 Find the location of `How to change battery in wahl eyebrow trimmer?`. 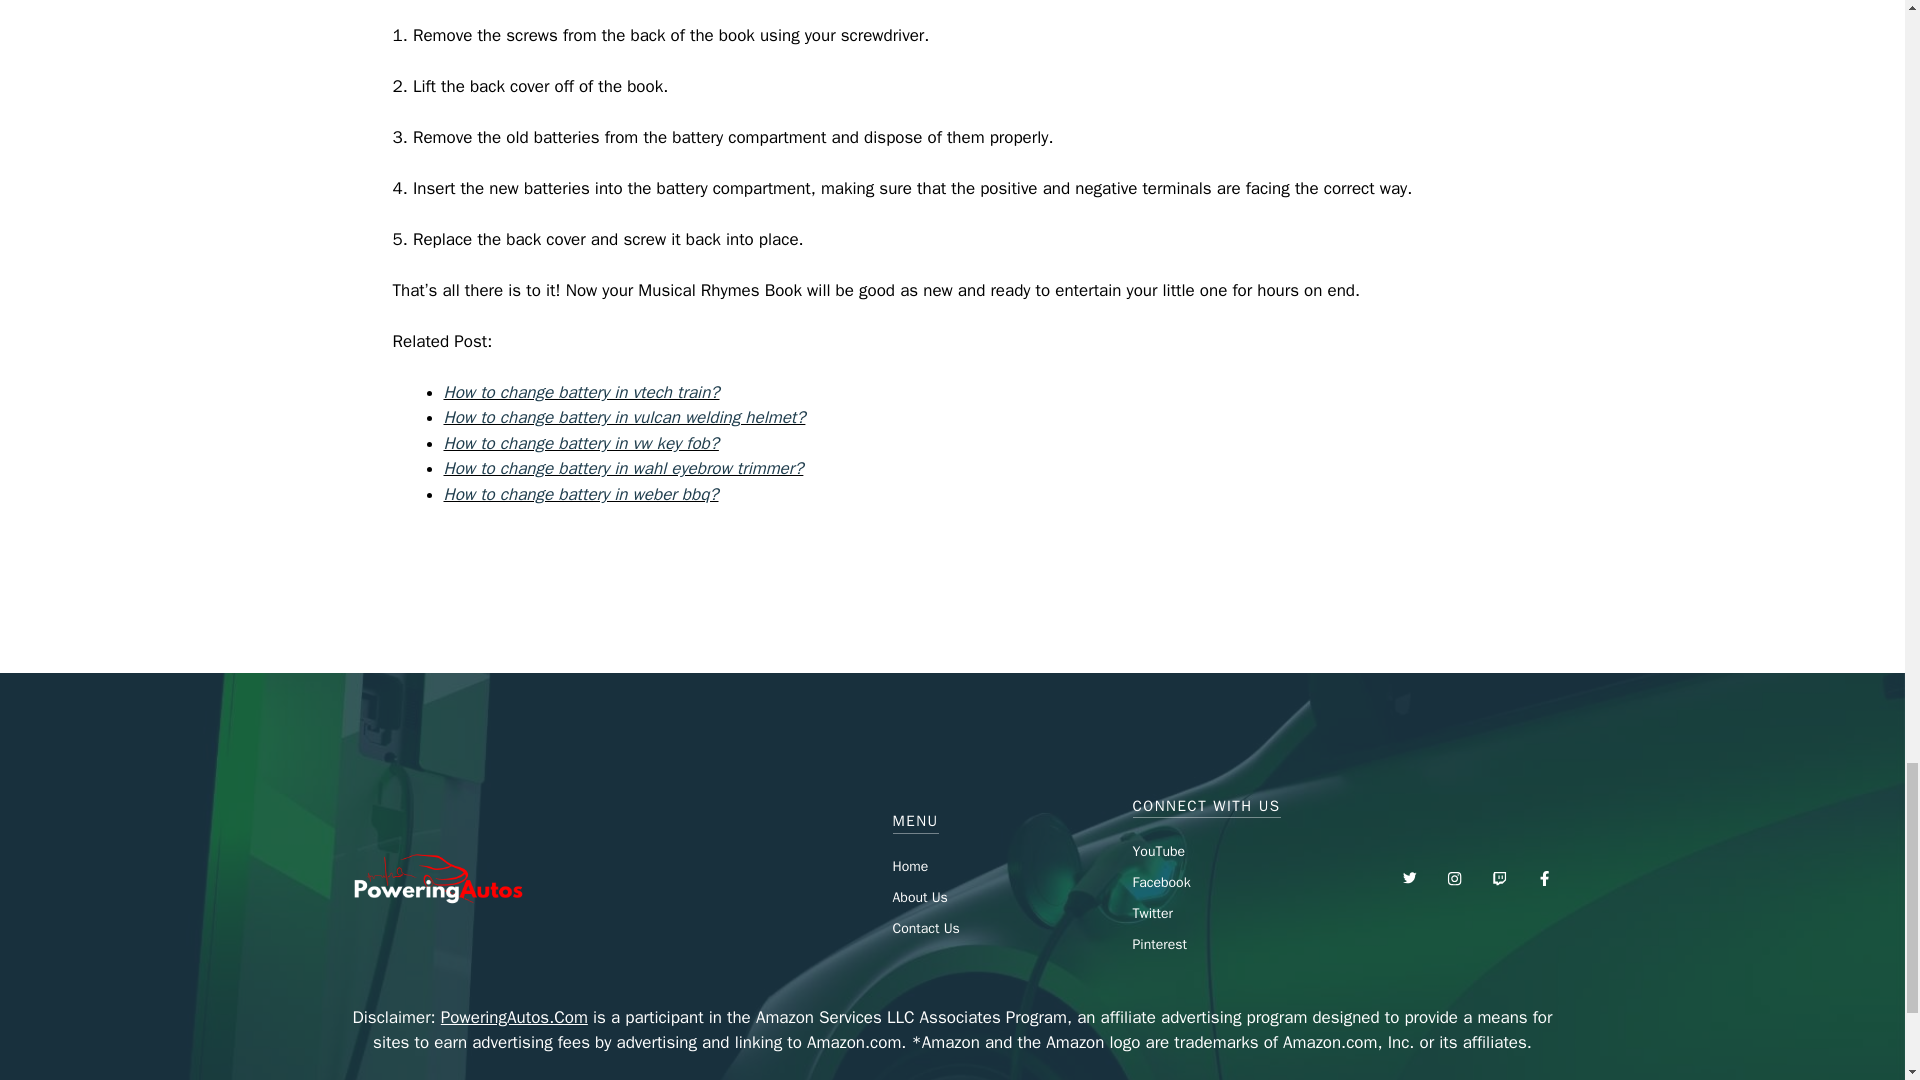

How to change battery in wahl eyebrow trimmer? is located at coordinates (624, 468).